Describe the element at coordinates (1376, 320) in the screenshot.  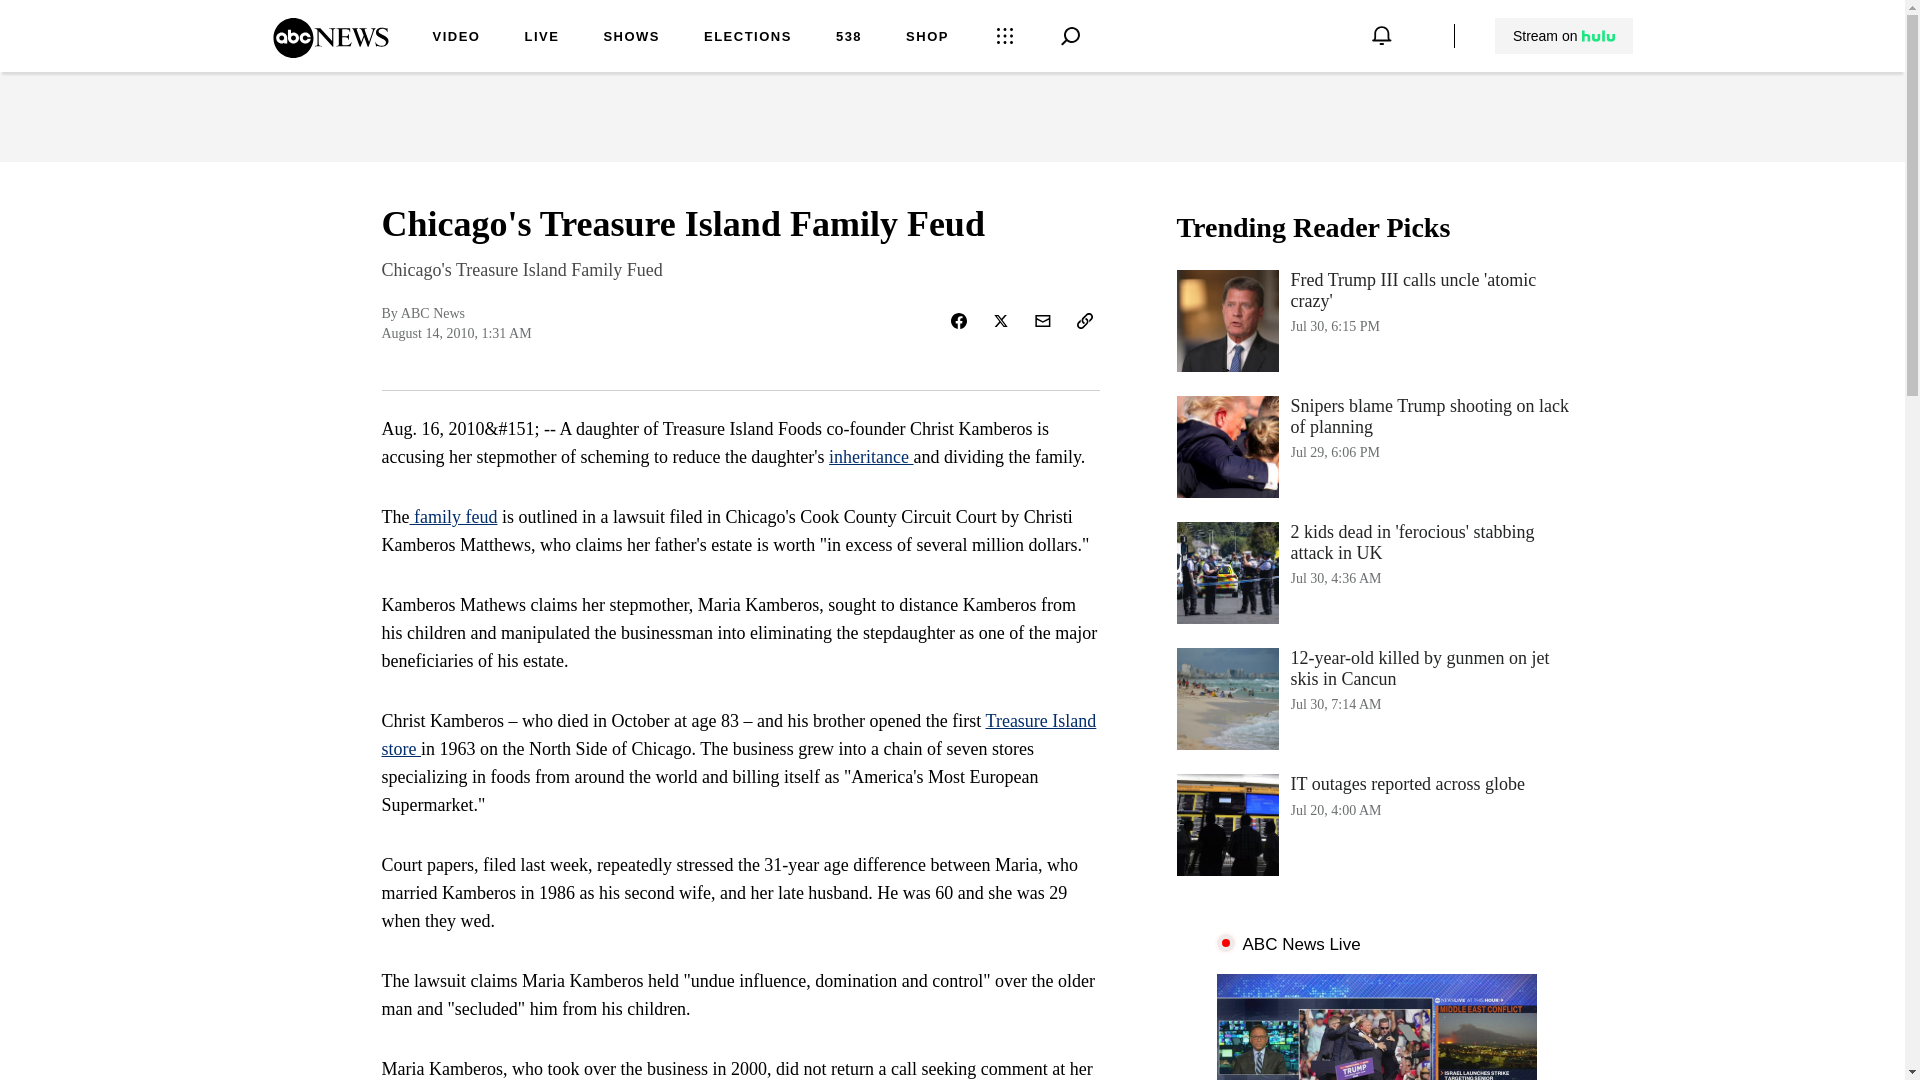
I see `ELECTIONS` at that location.